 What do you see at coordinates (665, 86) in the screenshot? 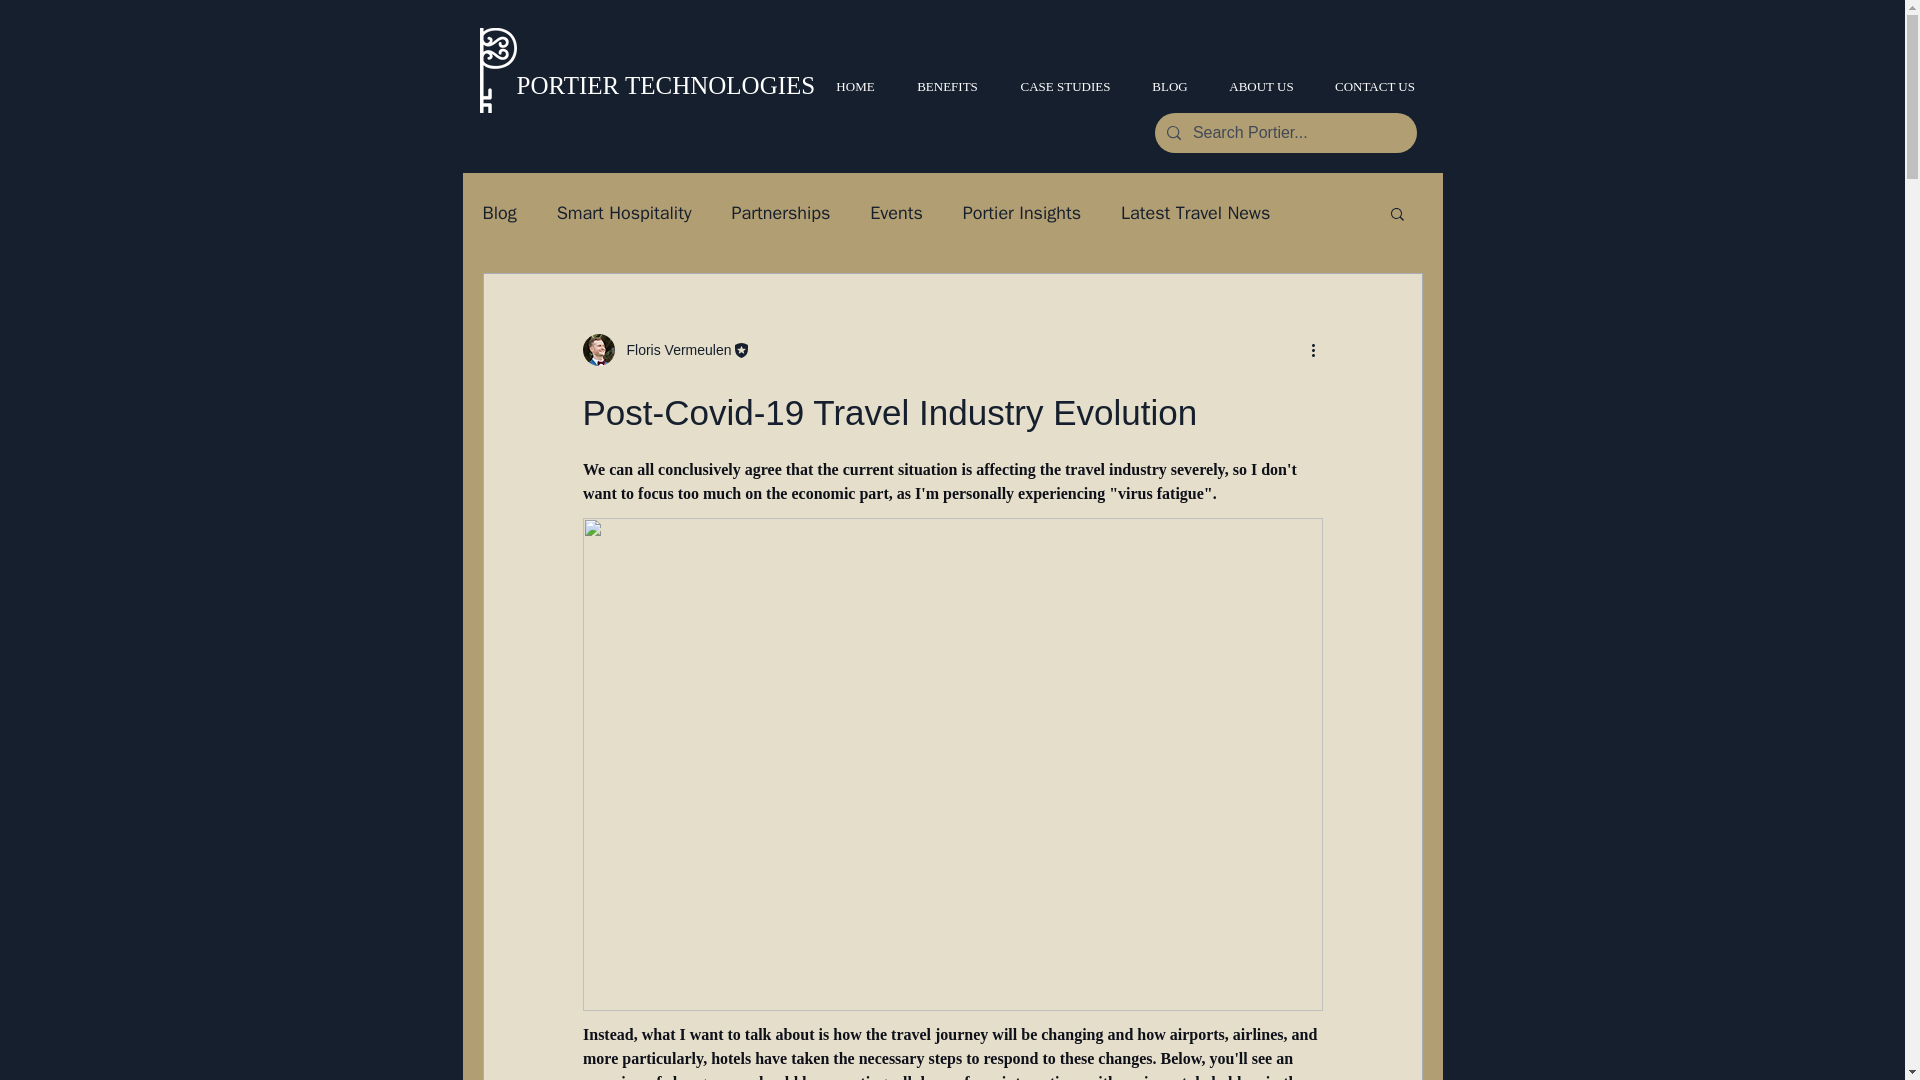
I see `PORTIER TECHNOLOGIES` at bounding box center [665, 86].